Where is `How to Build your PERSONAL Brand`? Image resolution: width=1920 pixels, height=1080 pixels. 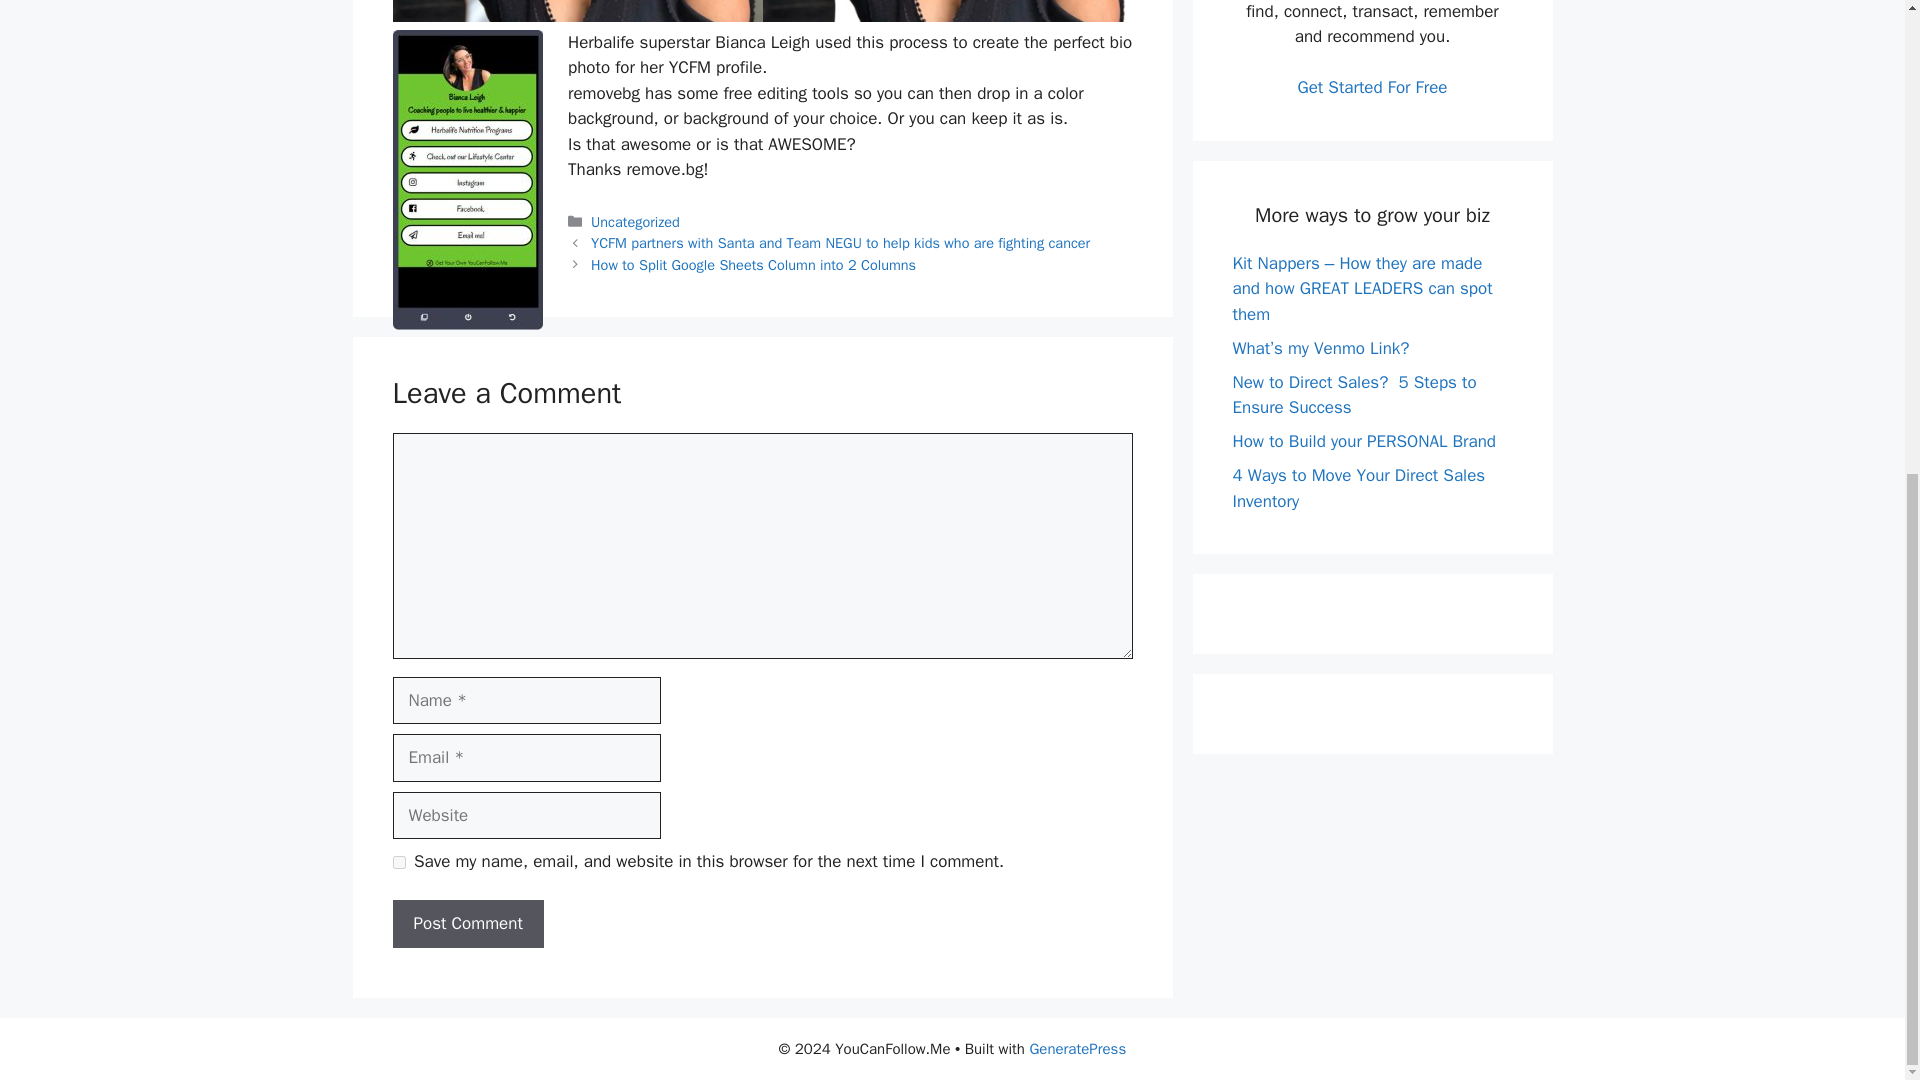
How to Build your PERSONAL Brand is located at coordinates (1364, 441).